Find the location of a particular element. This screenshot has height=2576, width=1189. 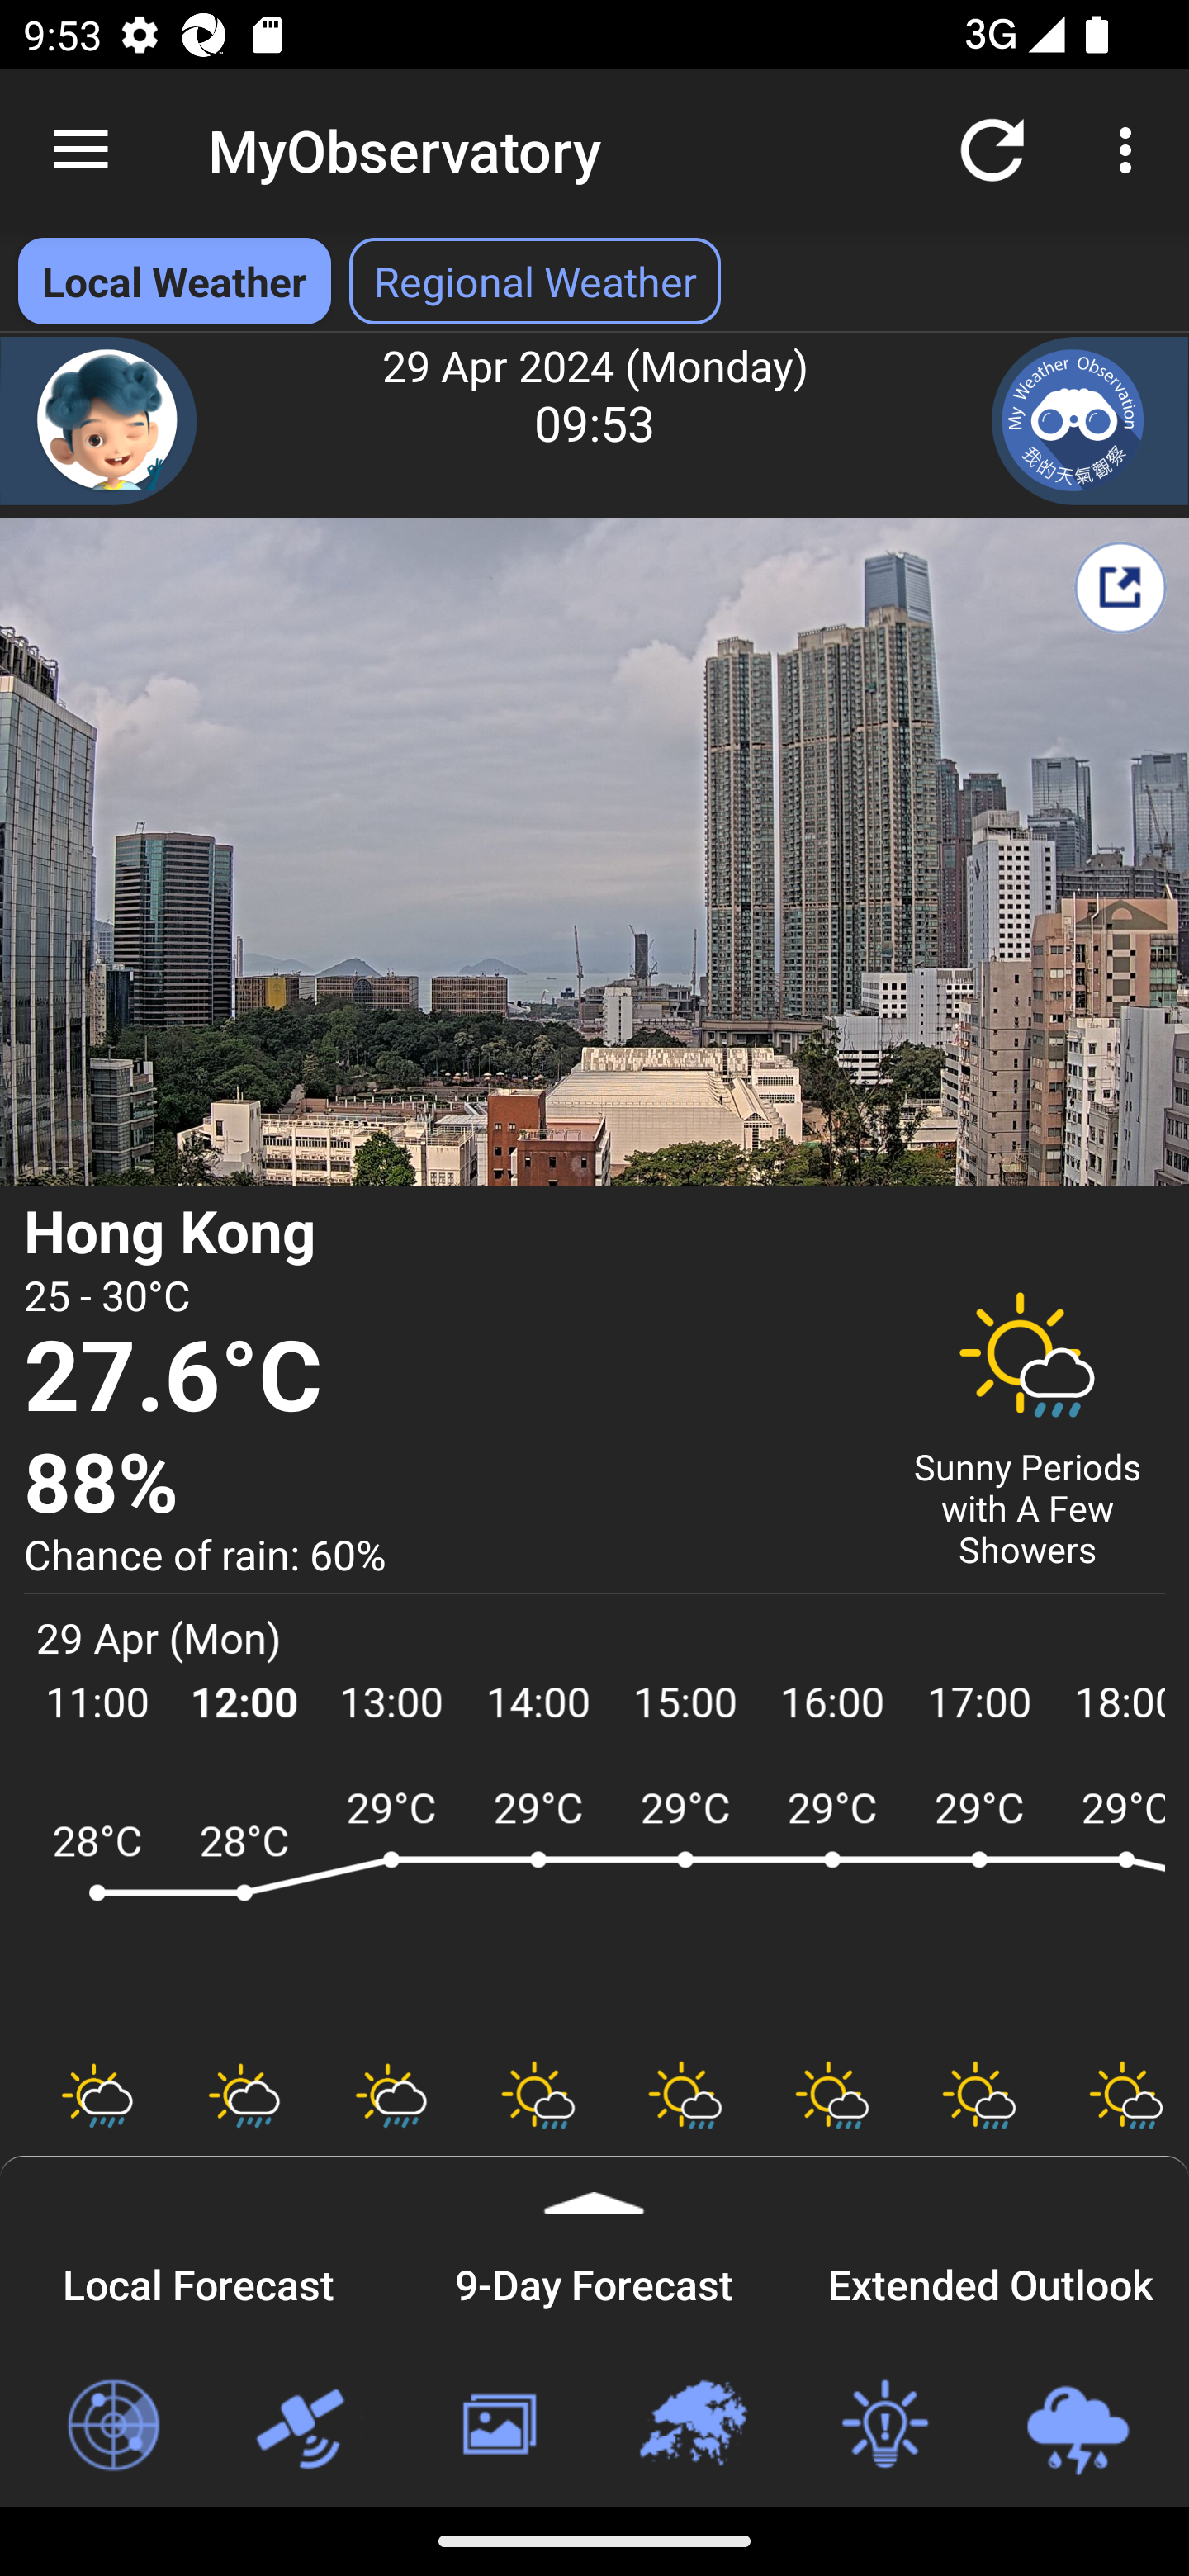

Loc-based Rain & Lightning Forecast is located at coordinates (1077, 2426).